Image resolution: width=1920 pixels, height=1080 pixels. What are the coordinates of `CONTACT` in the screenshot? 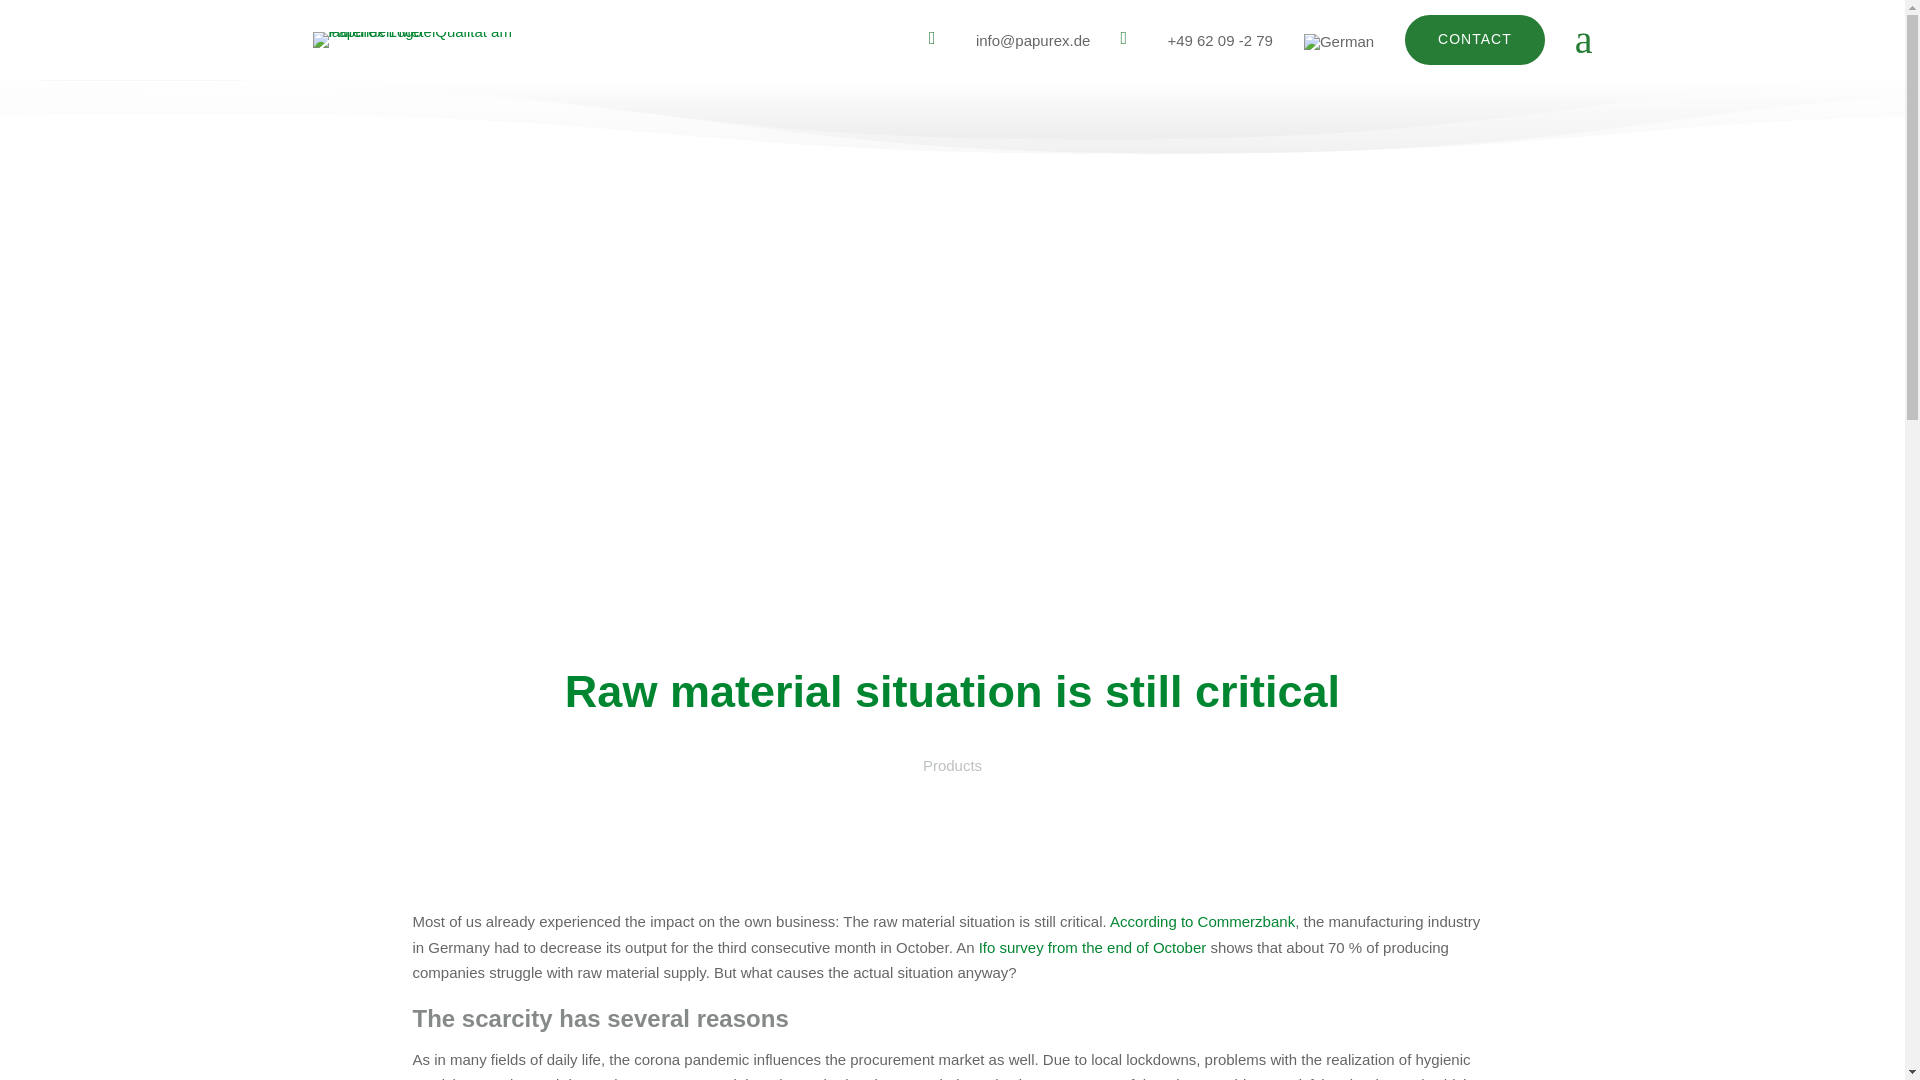 It's located at (1475, 40).